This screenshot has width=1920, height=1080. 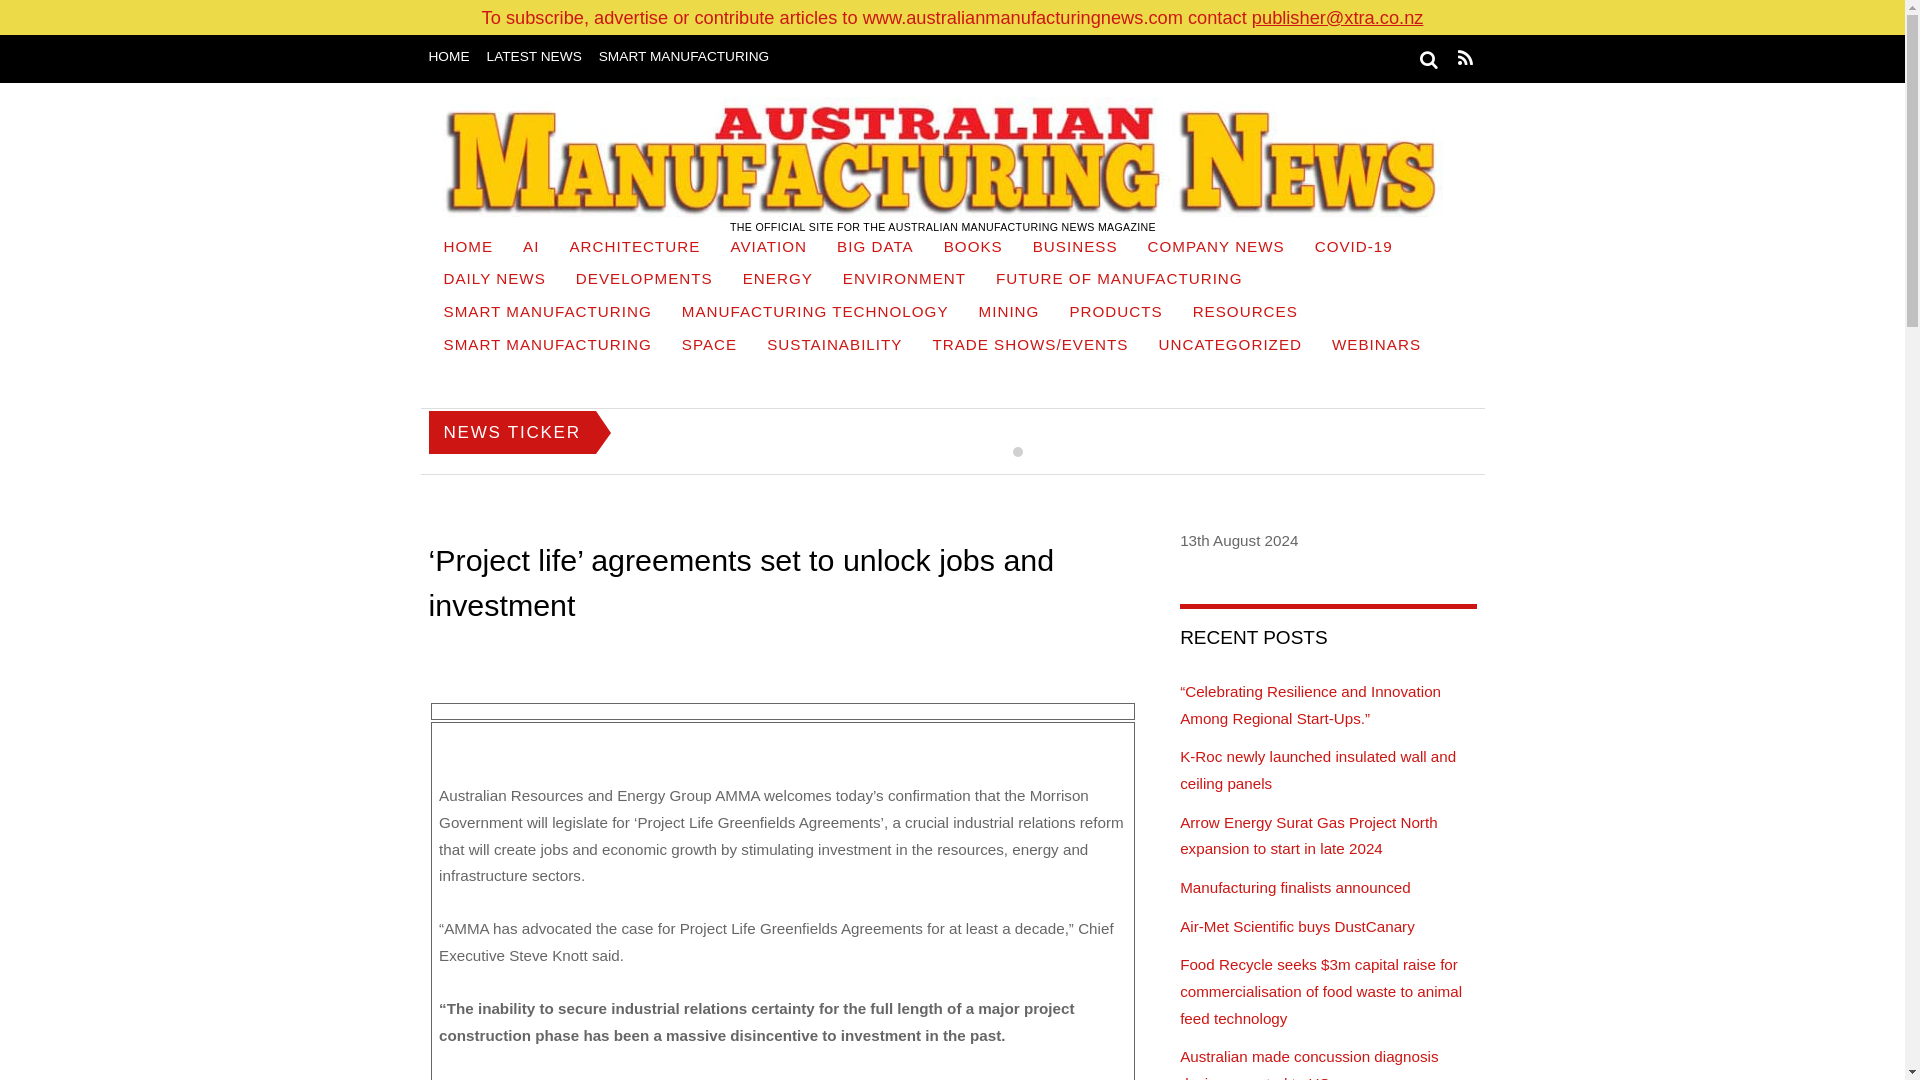 I want to click on SUSTAINABILITY, so click(x=834, y=346).